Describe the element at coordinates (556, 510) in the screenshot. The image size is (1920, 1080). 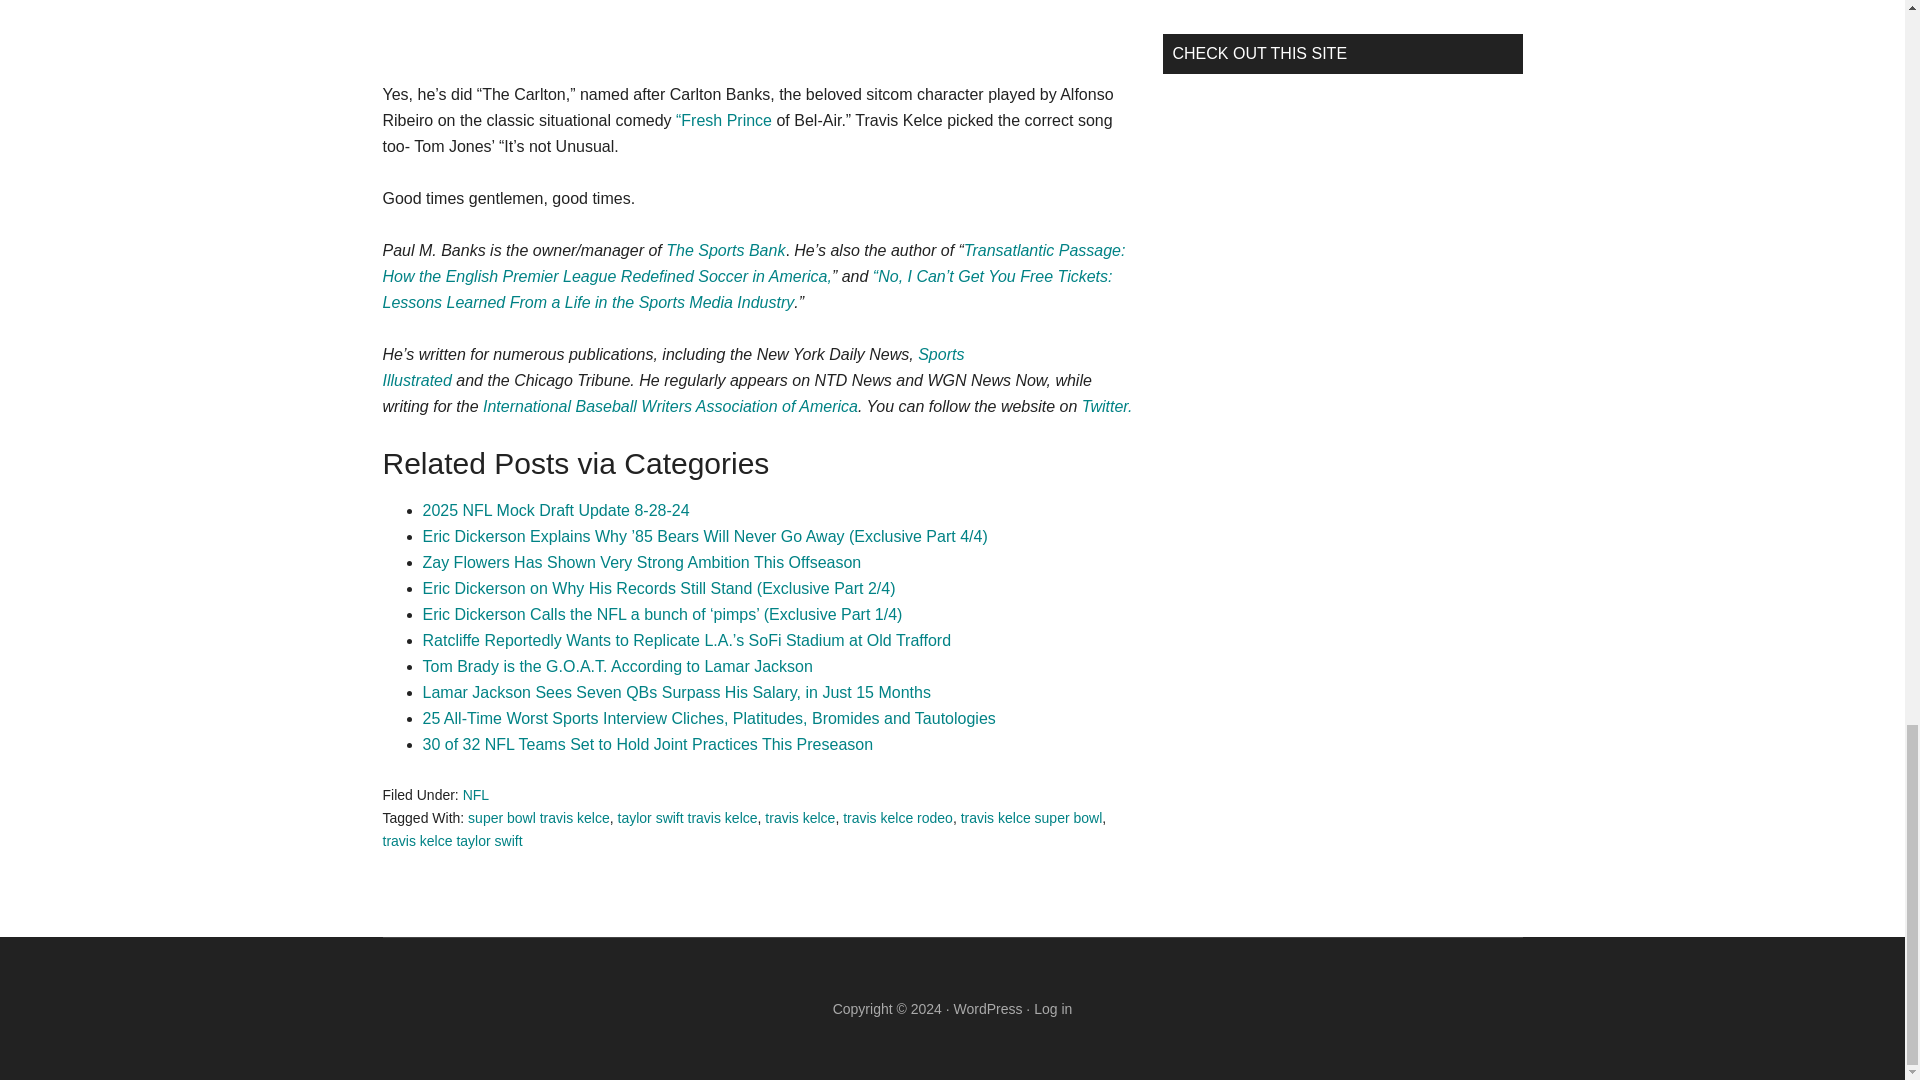
I see `2025 NFL Mock Draft Update 8-28-24` at that location.